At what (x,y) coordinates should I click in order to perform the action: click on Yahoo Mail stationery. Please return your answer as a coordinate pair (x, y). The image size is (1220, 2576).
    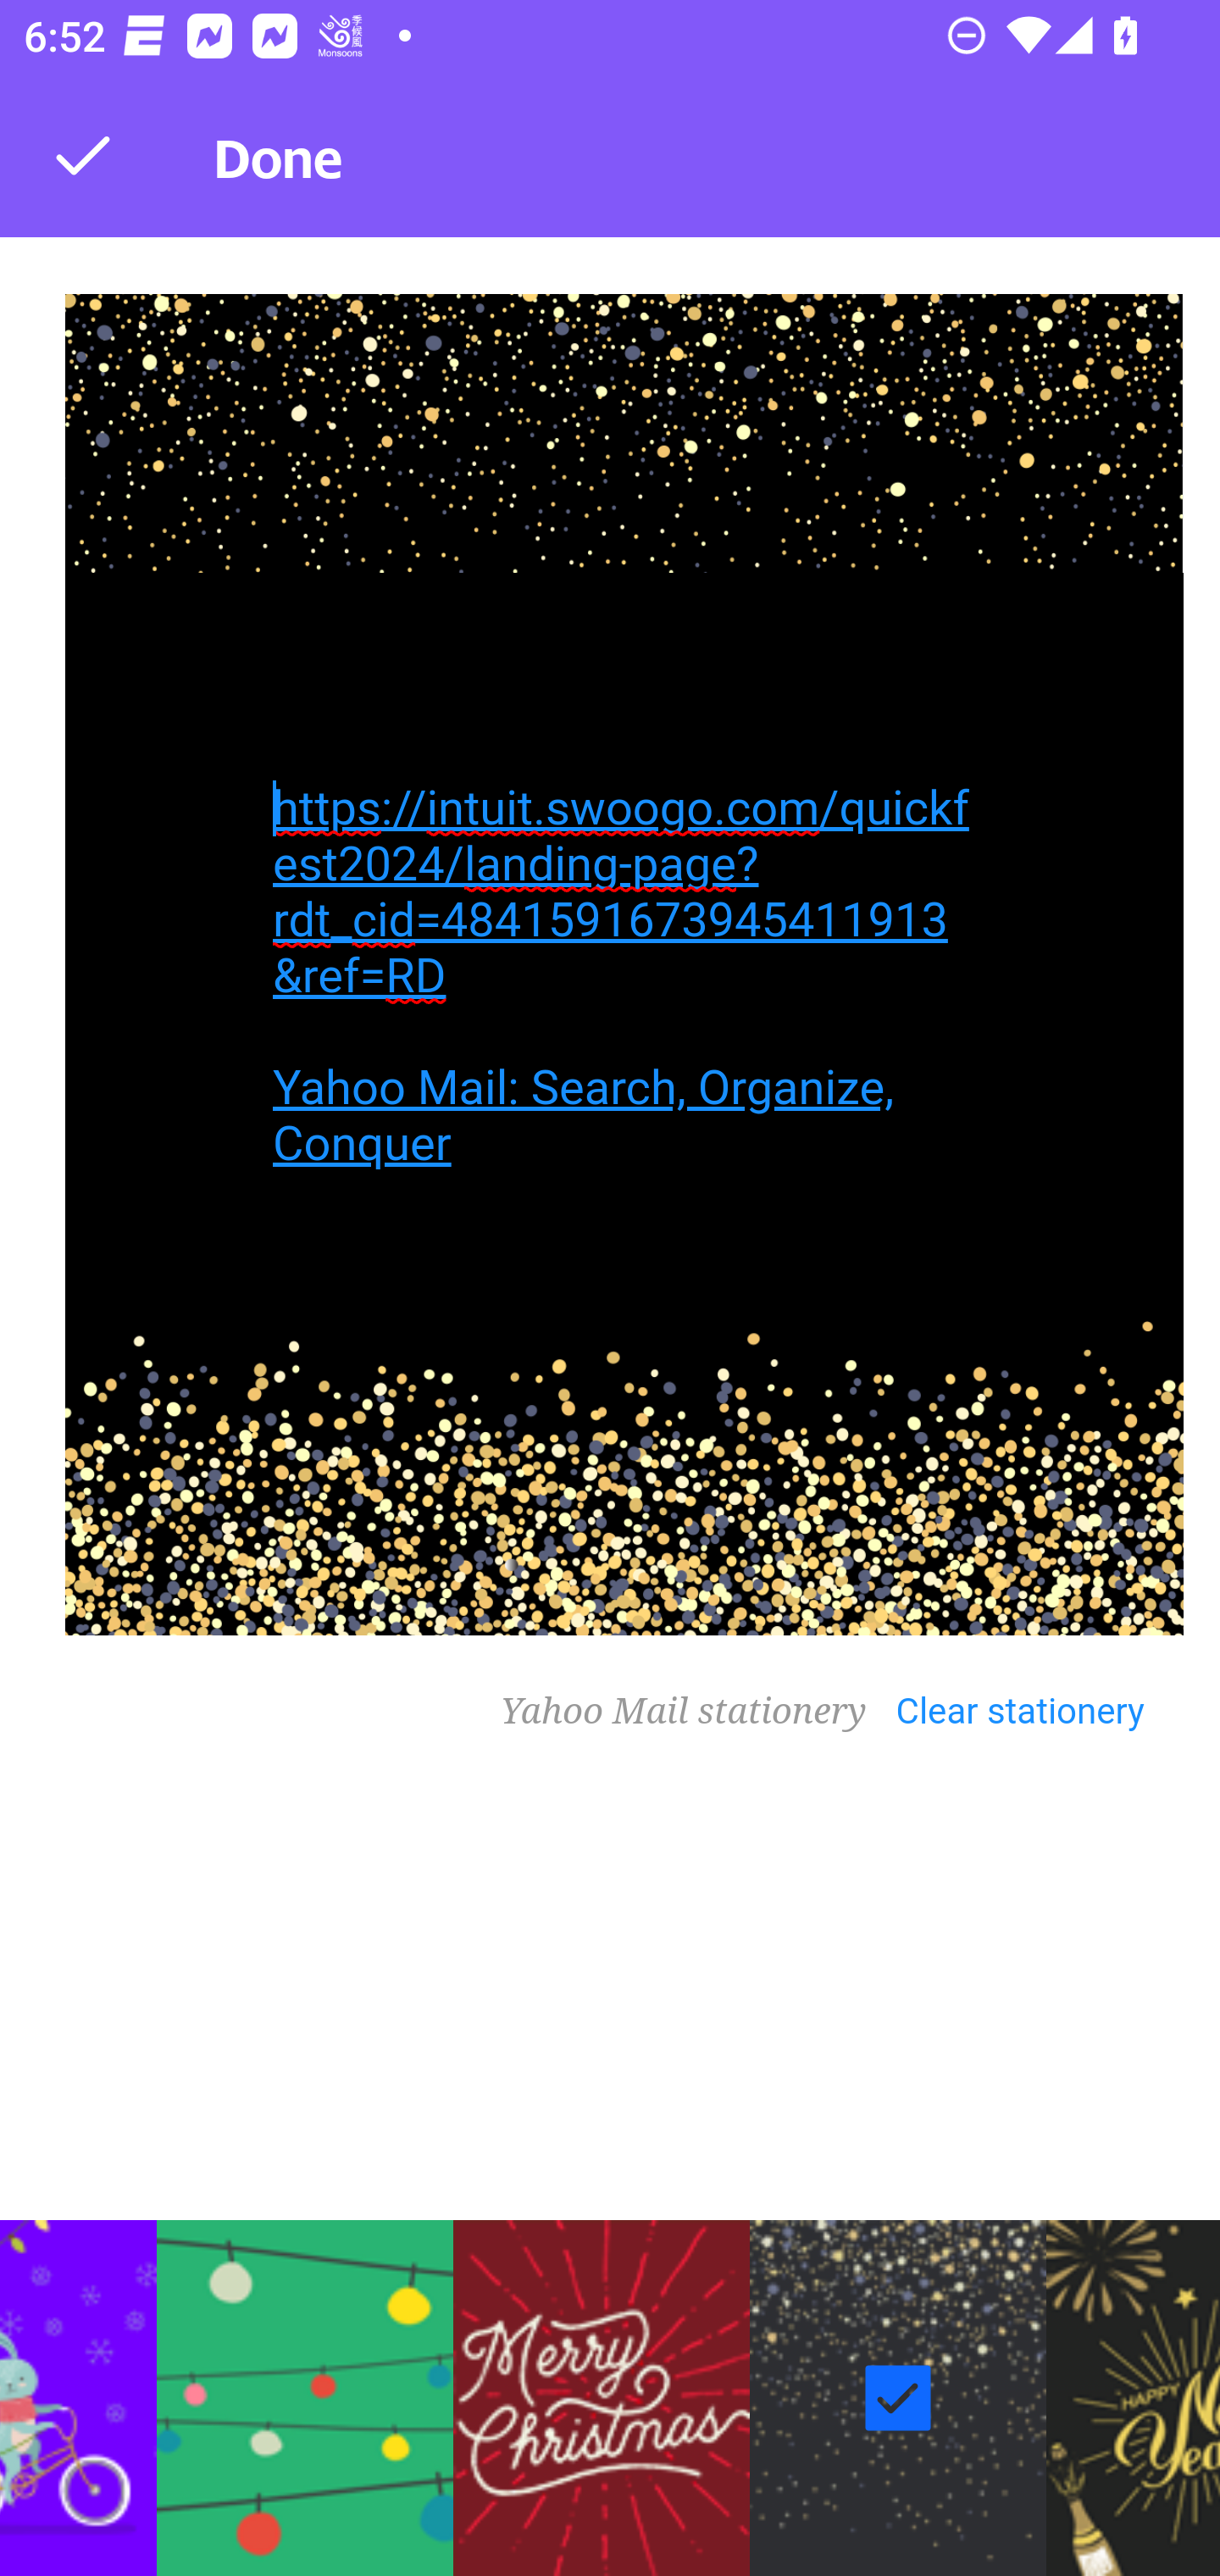
    Looking at the image, I should click on (697, 1713).